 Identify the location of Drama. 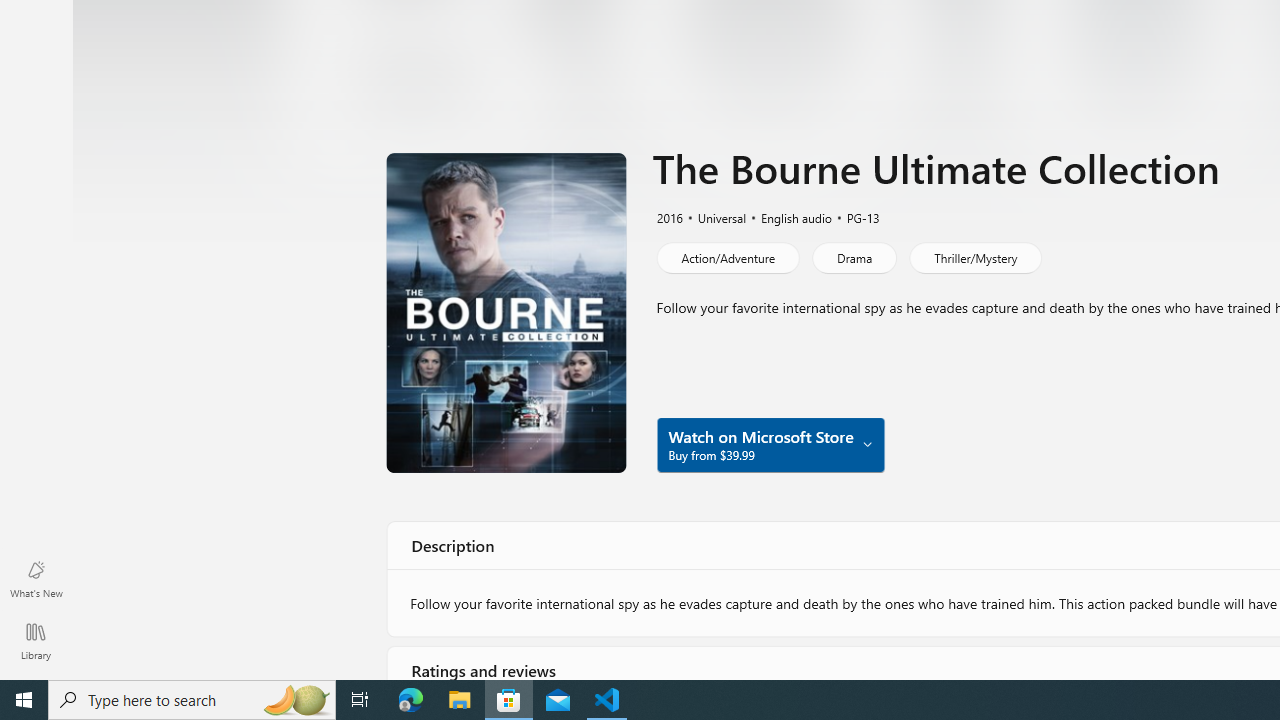
(854, 258).